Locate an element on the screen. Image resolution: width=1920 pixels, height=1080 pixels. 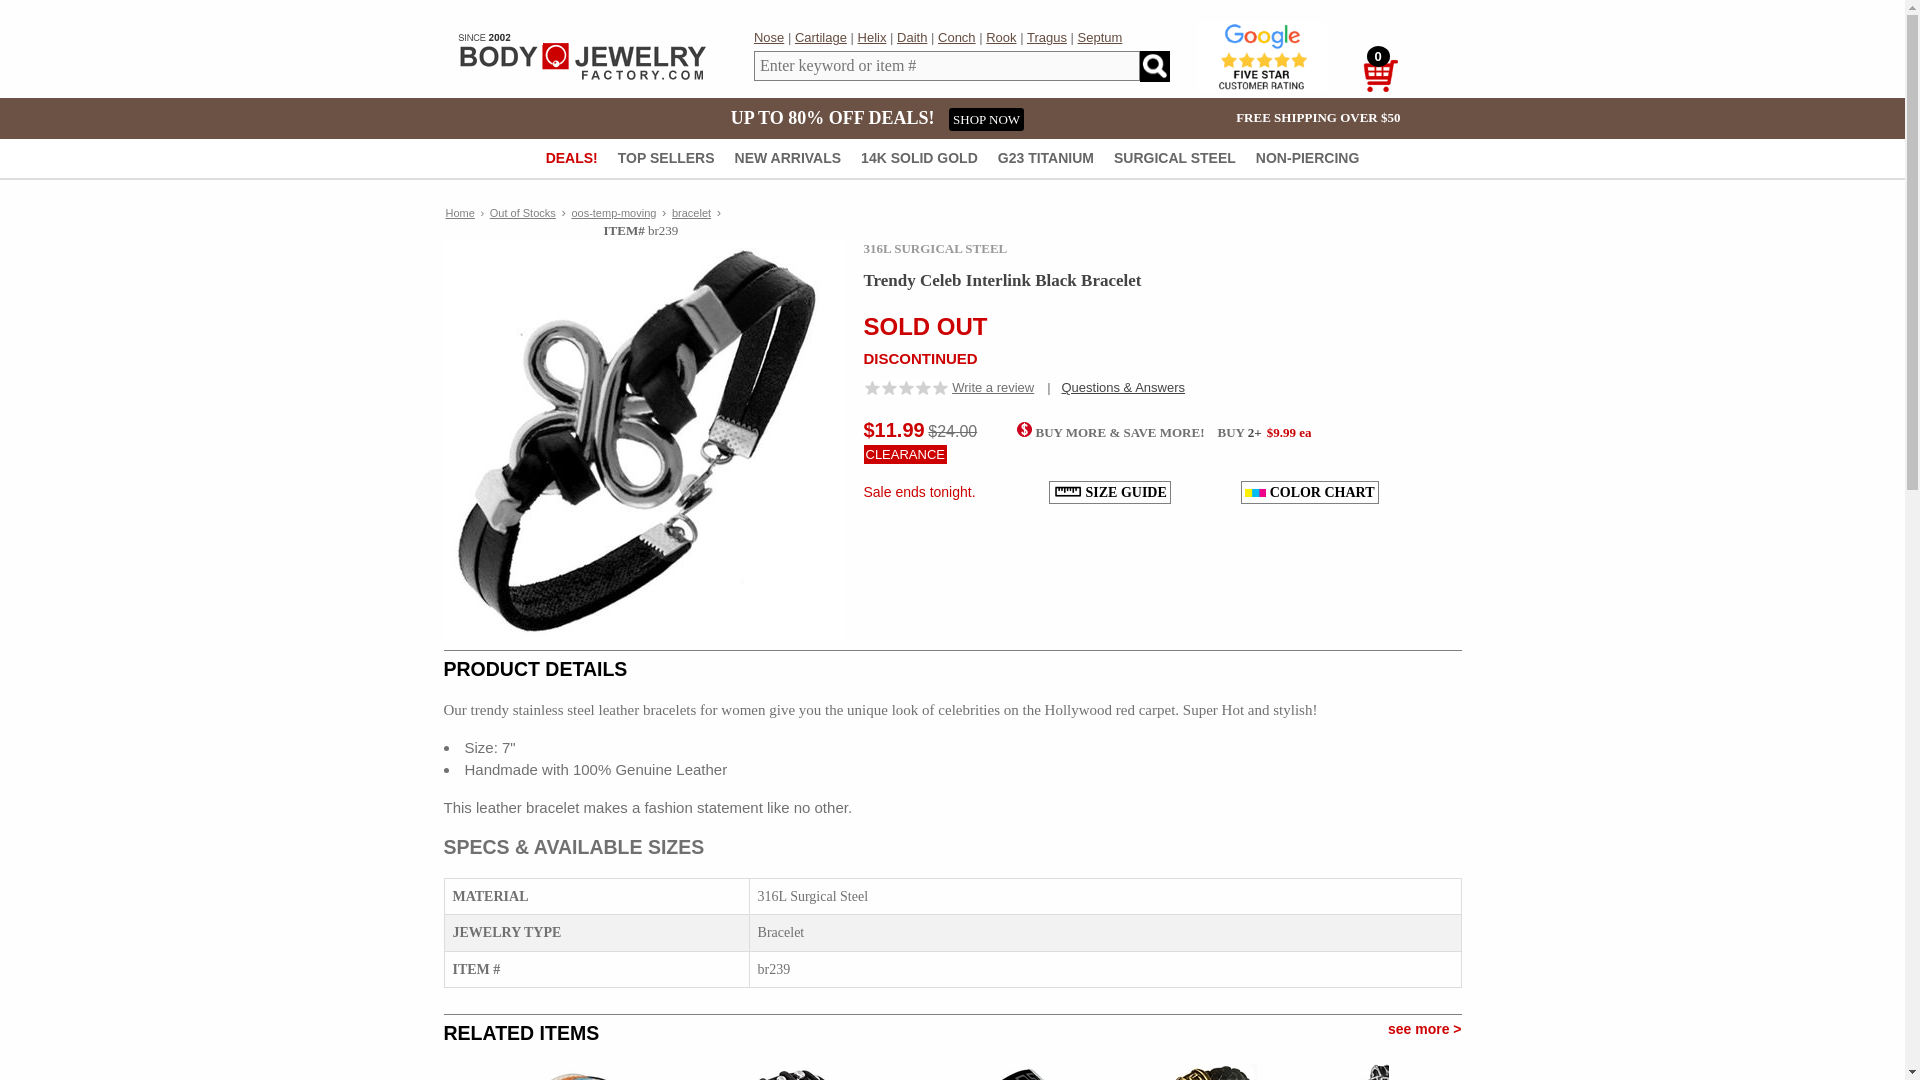
Daith is located at coordinates (912, 38).